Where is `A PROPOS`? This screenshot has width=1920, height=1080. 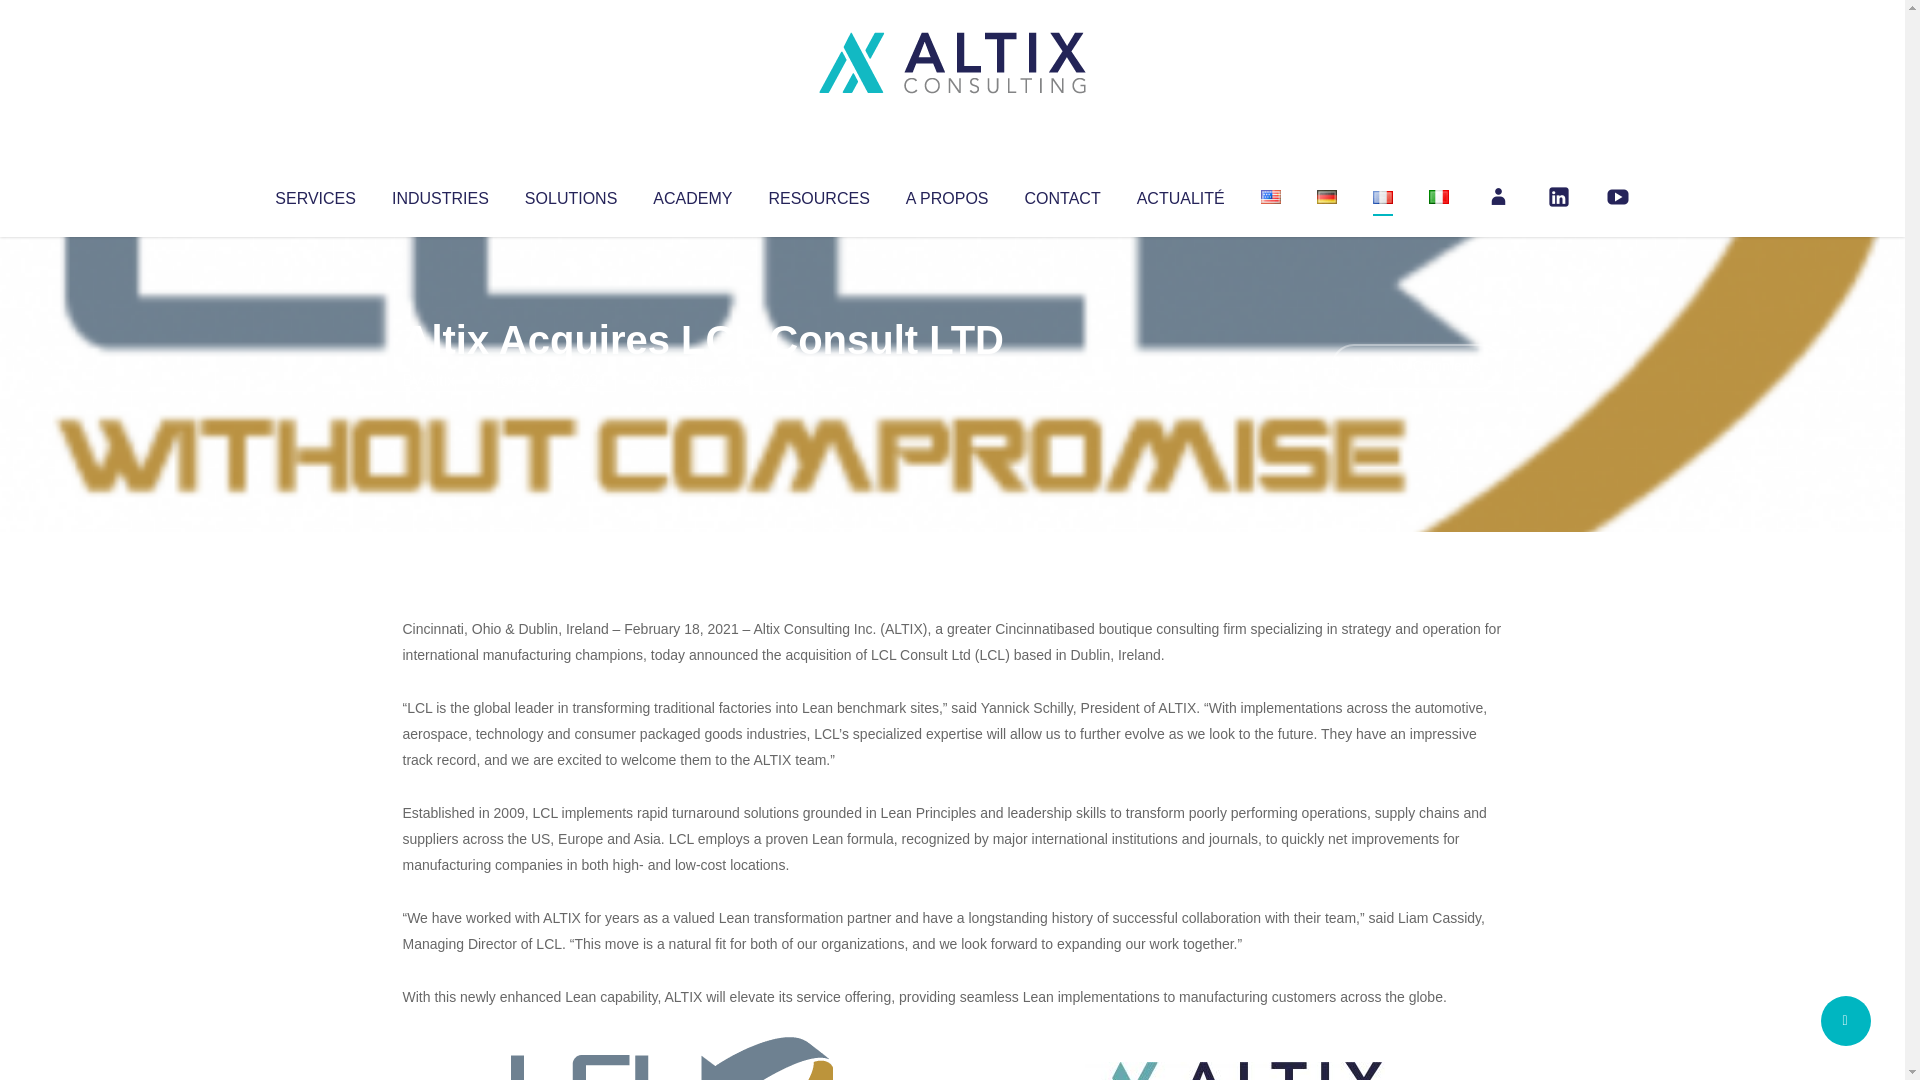
A PROPOS is located at coordinates (947, 194).